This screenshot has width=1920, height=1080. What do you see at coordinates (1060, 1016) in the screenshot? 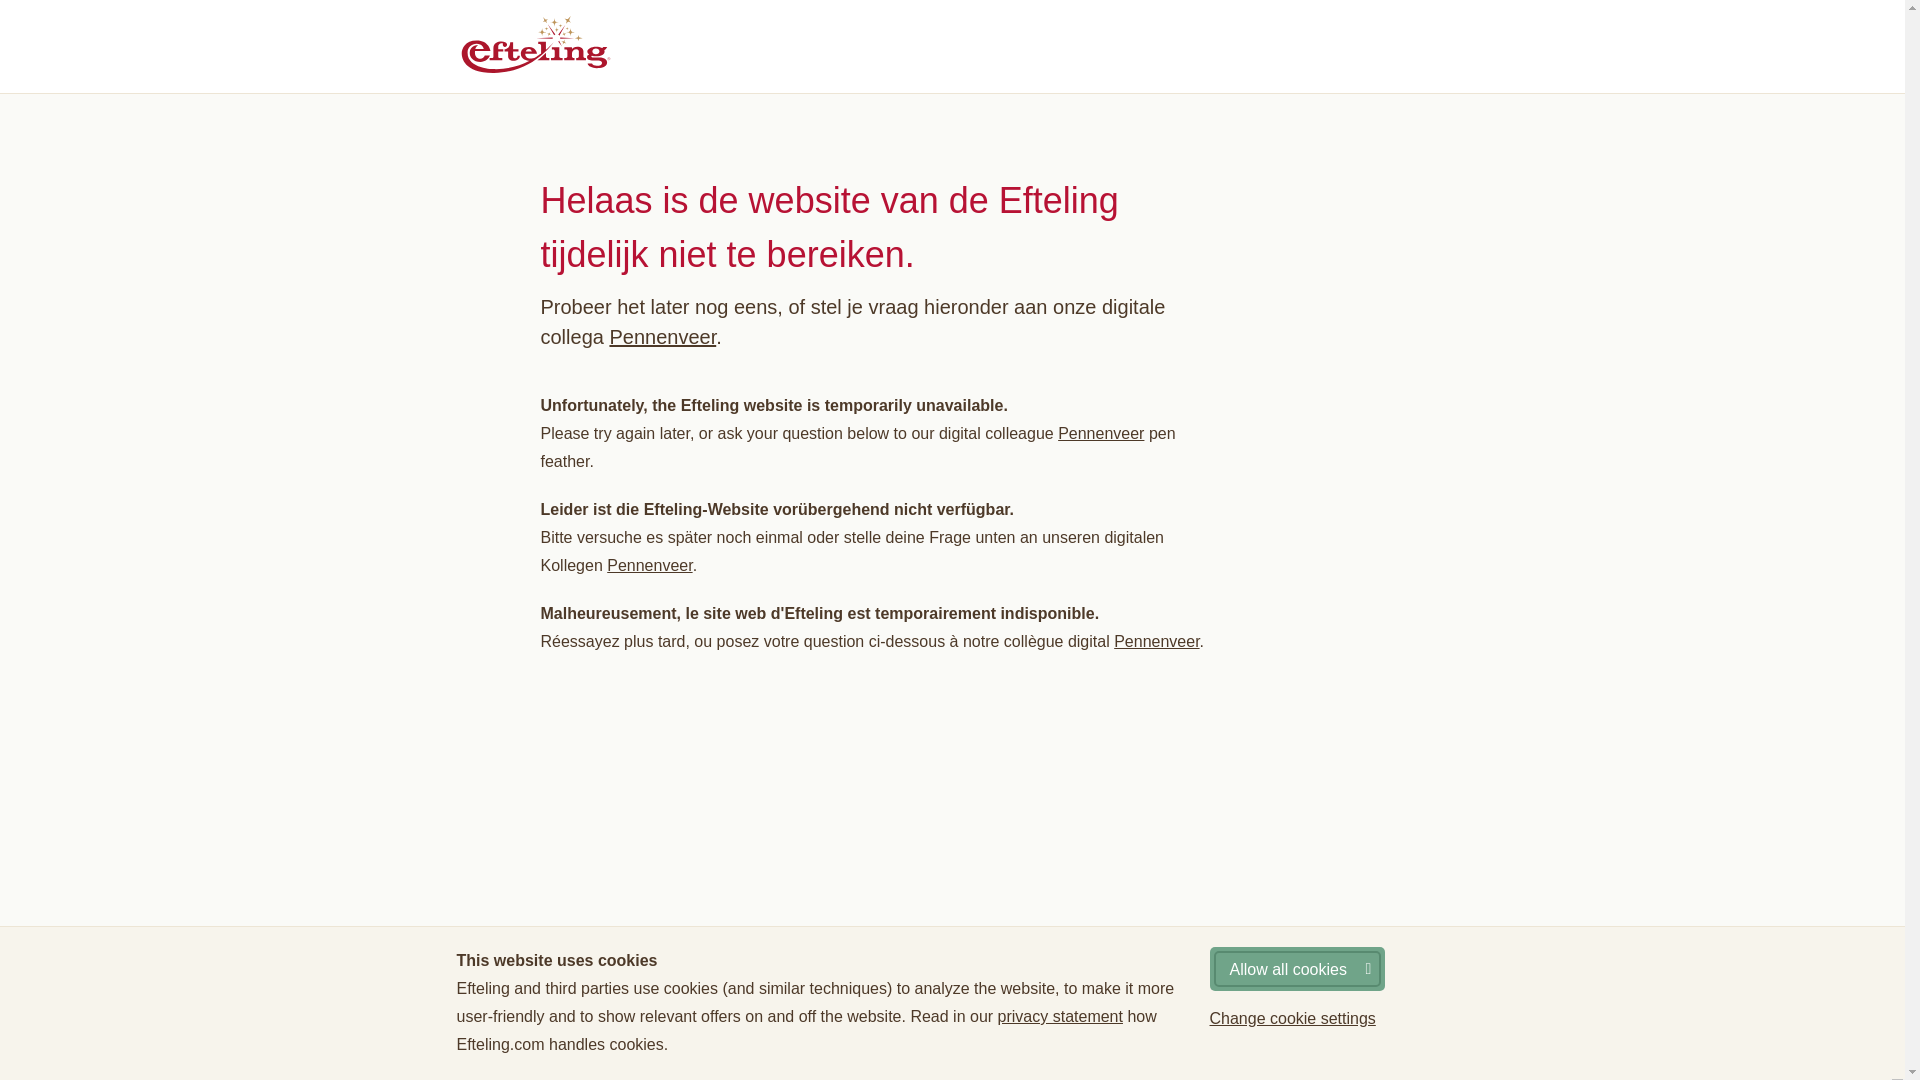
I see `privacy statement` at bounding box center [1060, 1016].